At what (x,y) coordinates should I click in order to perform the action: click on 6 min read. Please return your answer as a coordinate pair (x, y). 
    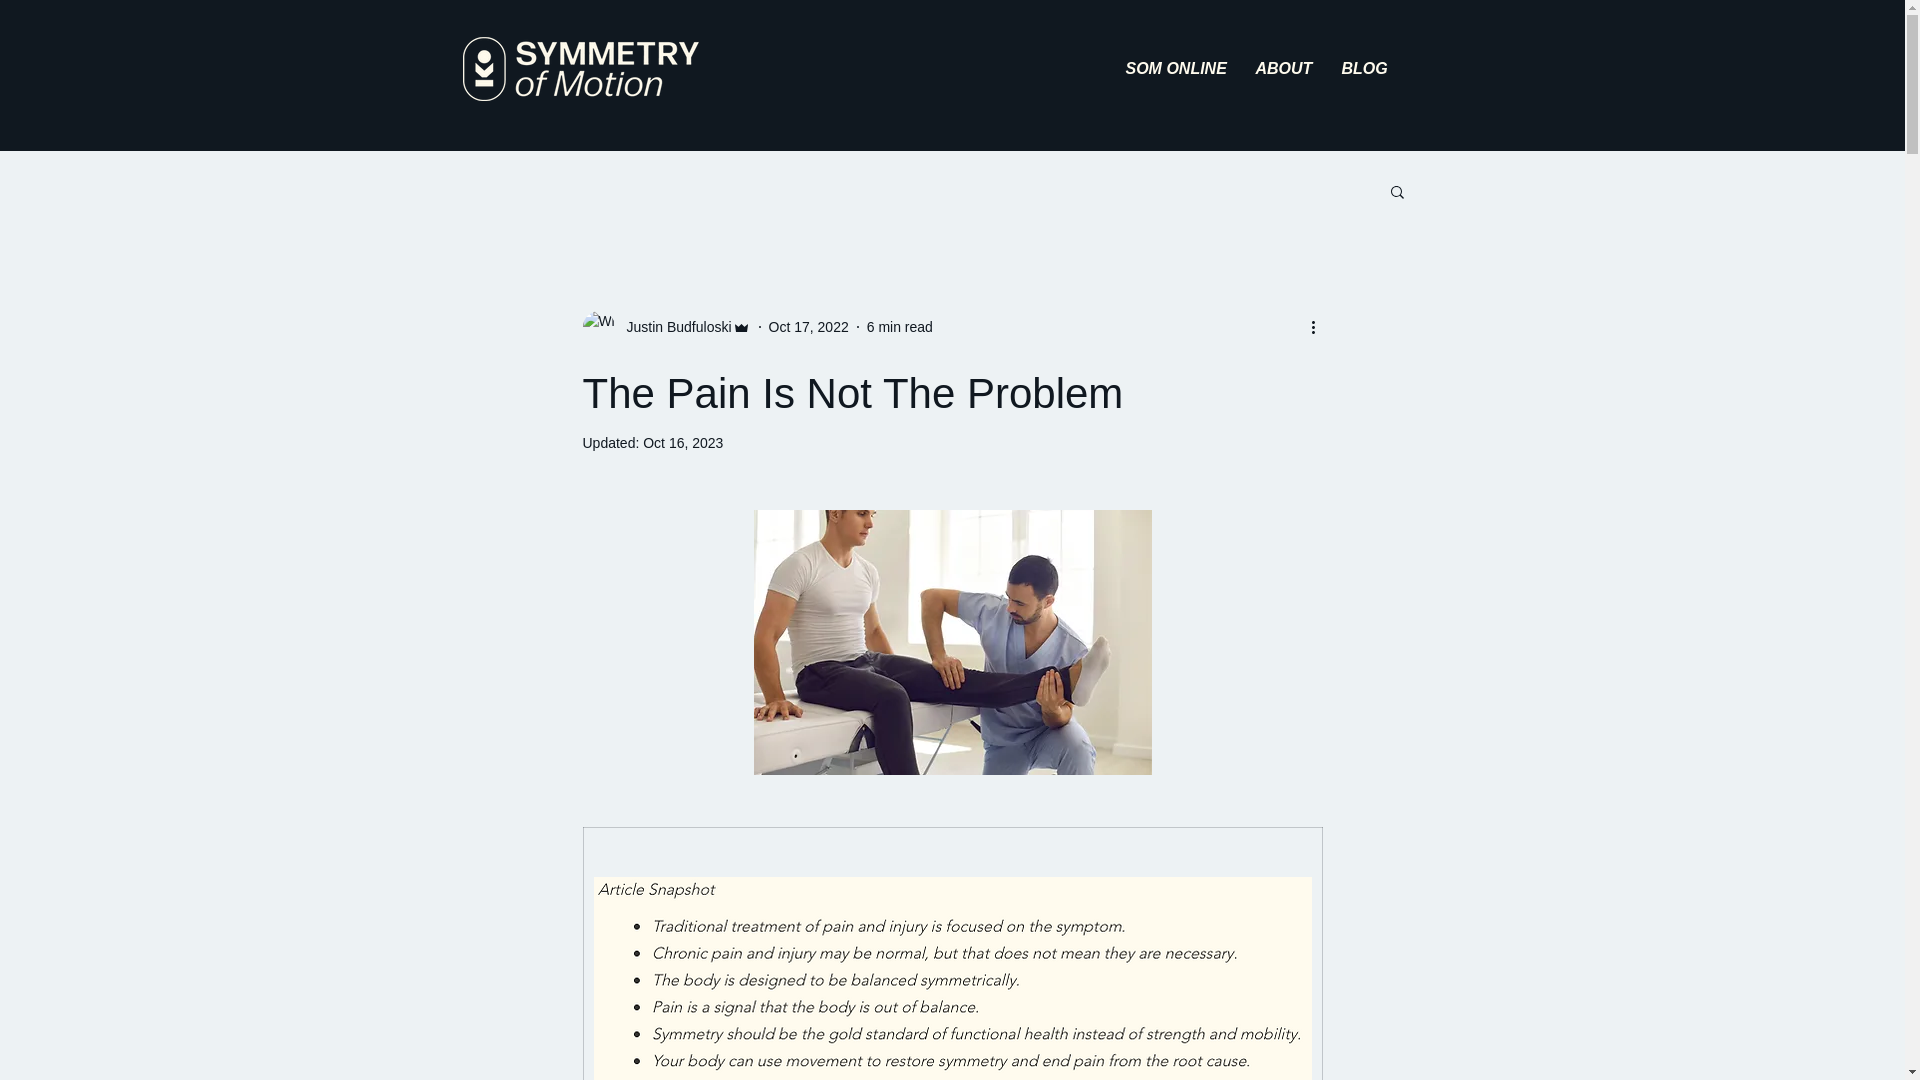
    Looking at the image, I should click on (900, 325).